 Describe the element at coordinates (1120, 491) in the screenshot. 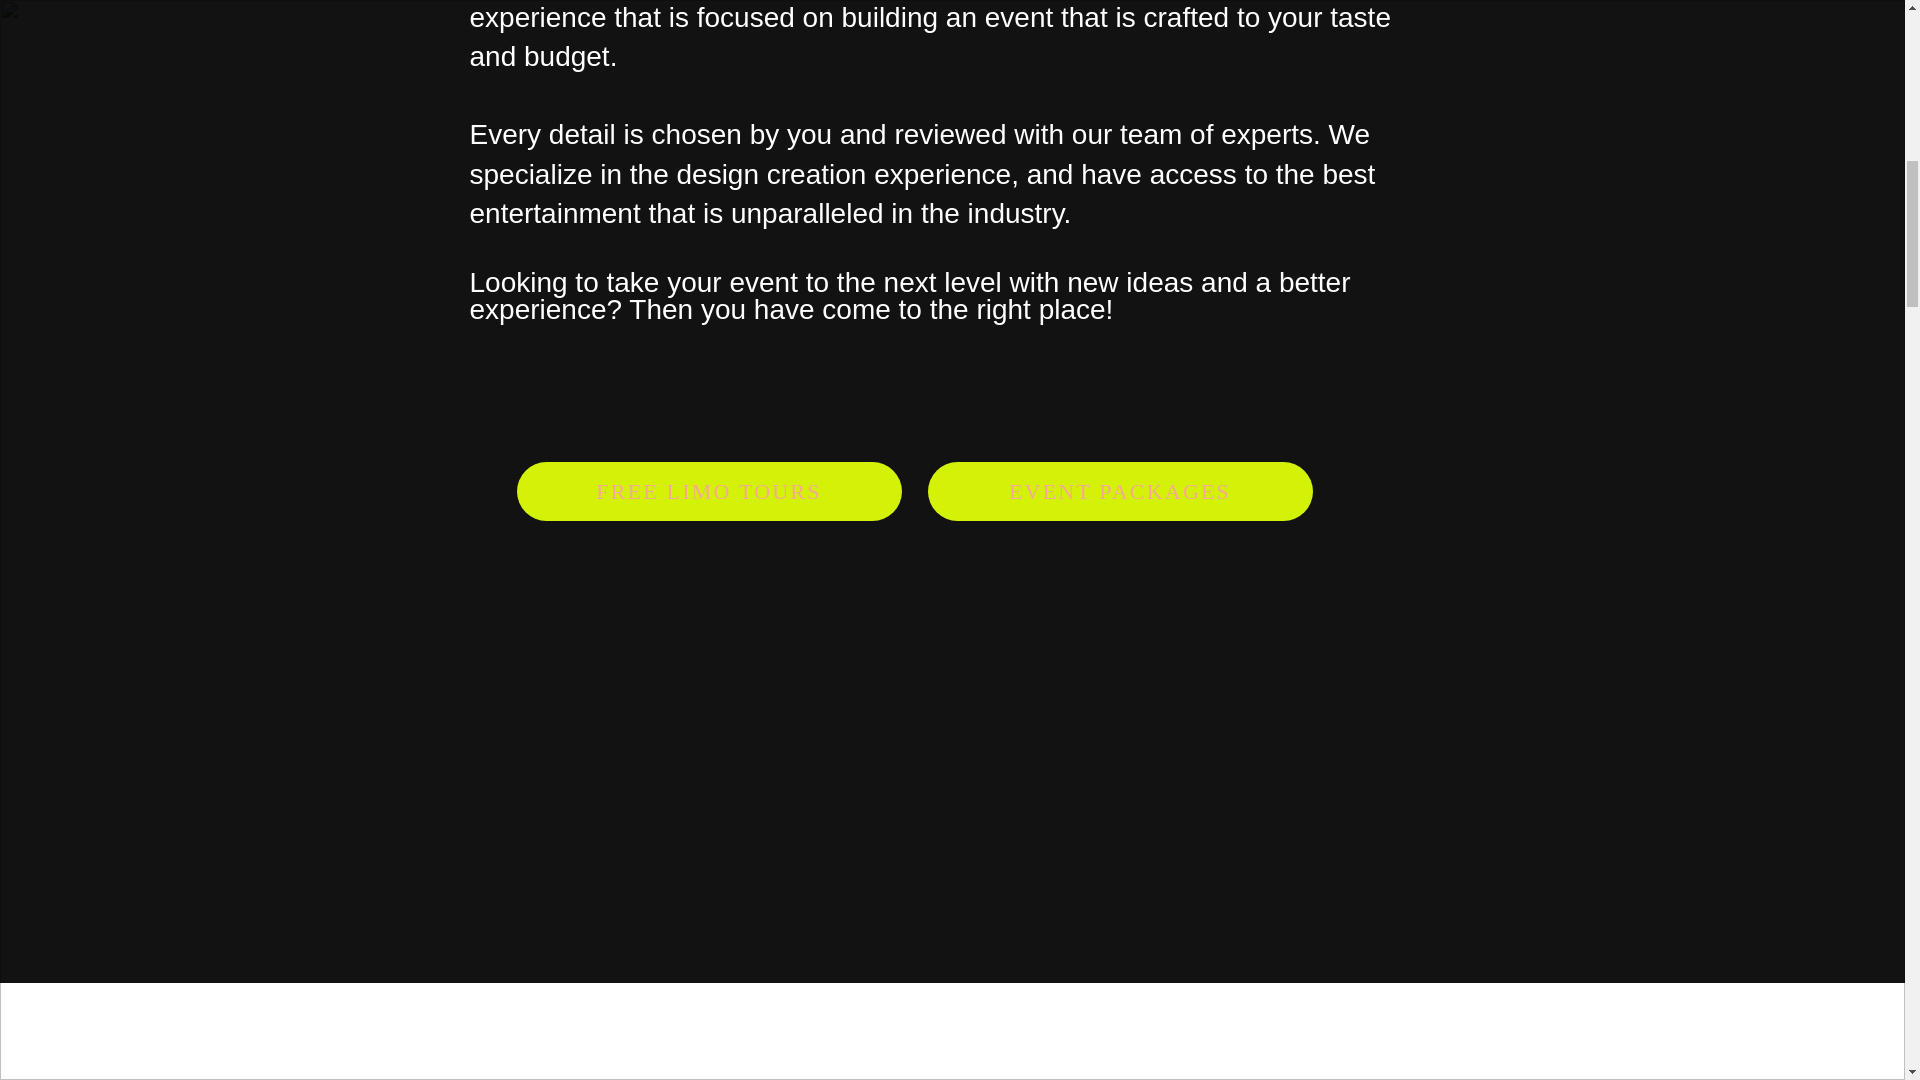

I see `EVENT PACKAGES` at that location.